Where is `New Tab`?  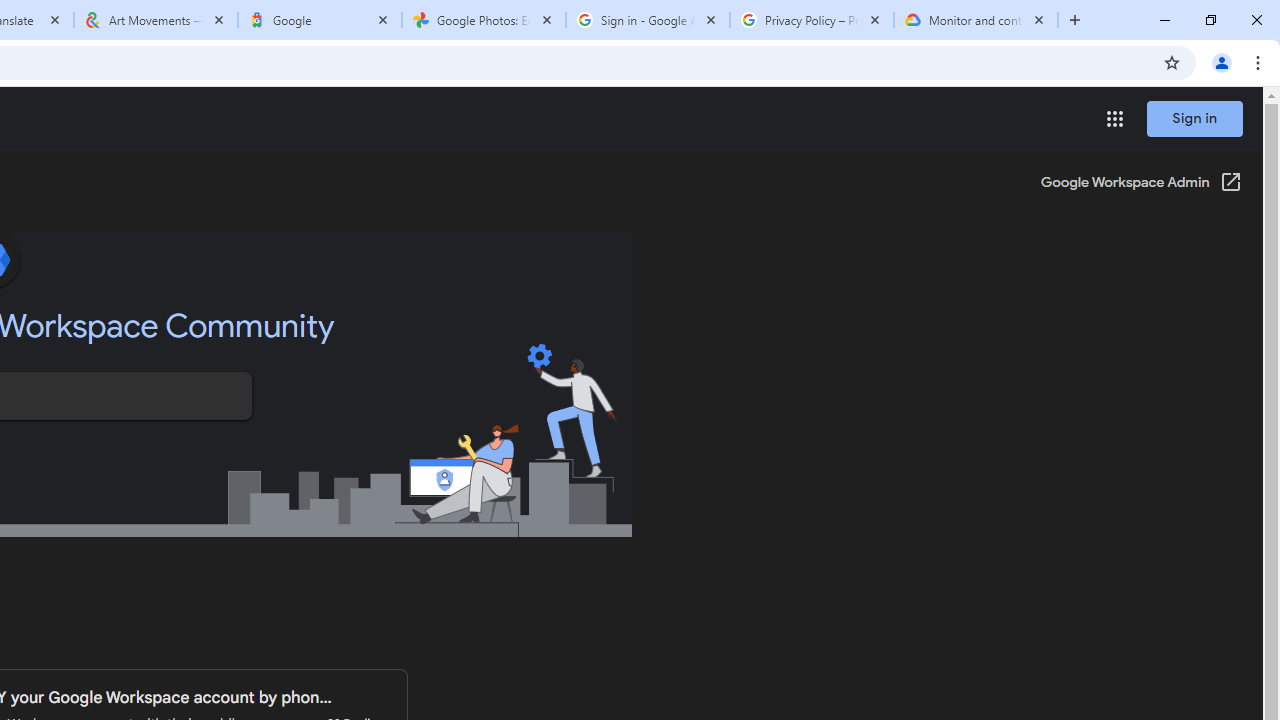 New Tab is located at coordinates (1075, 20).